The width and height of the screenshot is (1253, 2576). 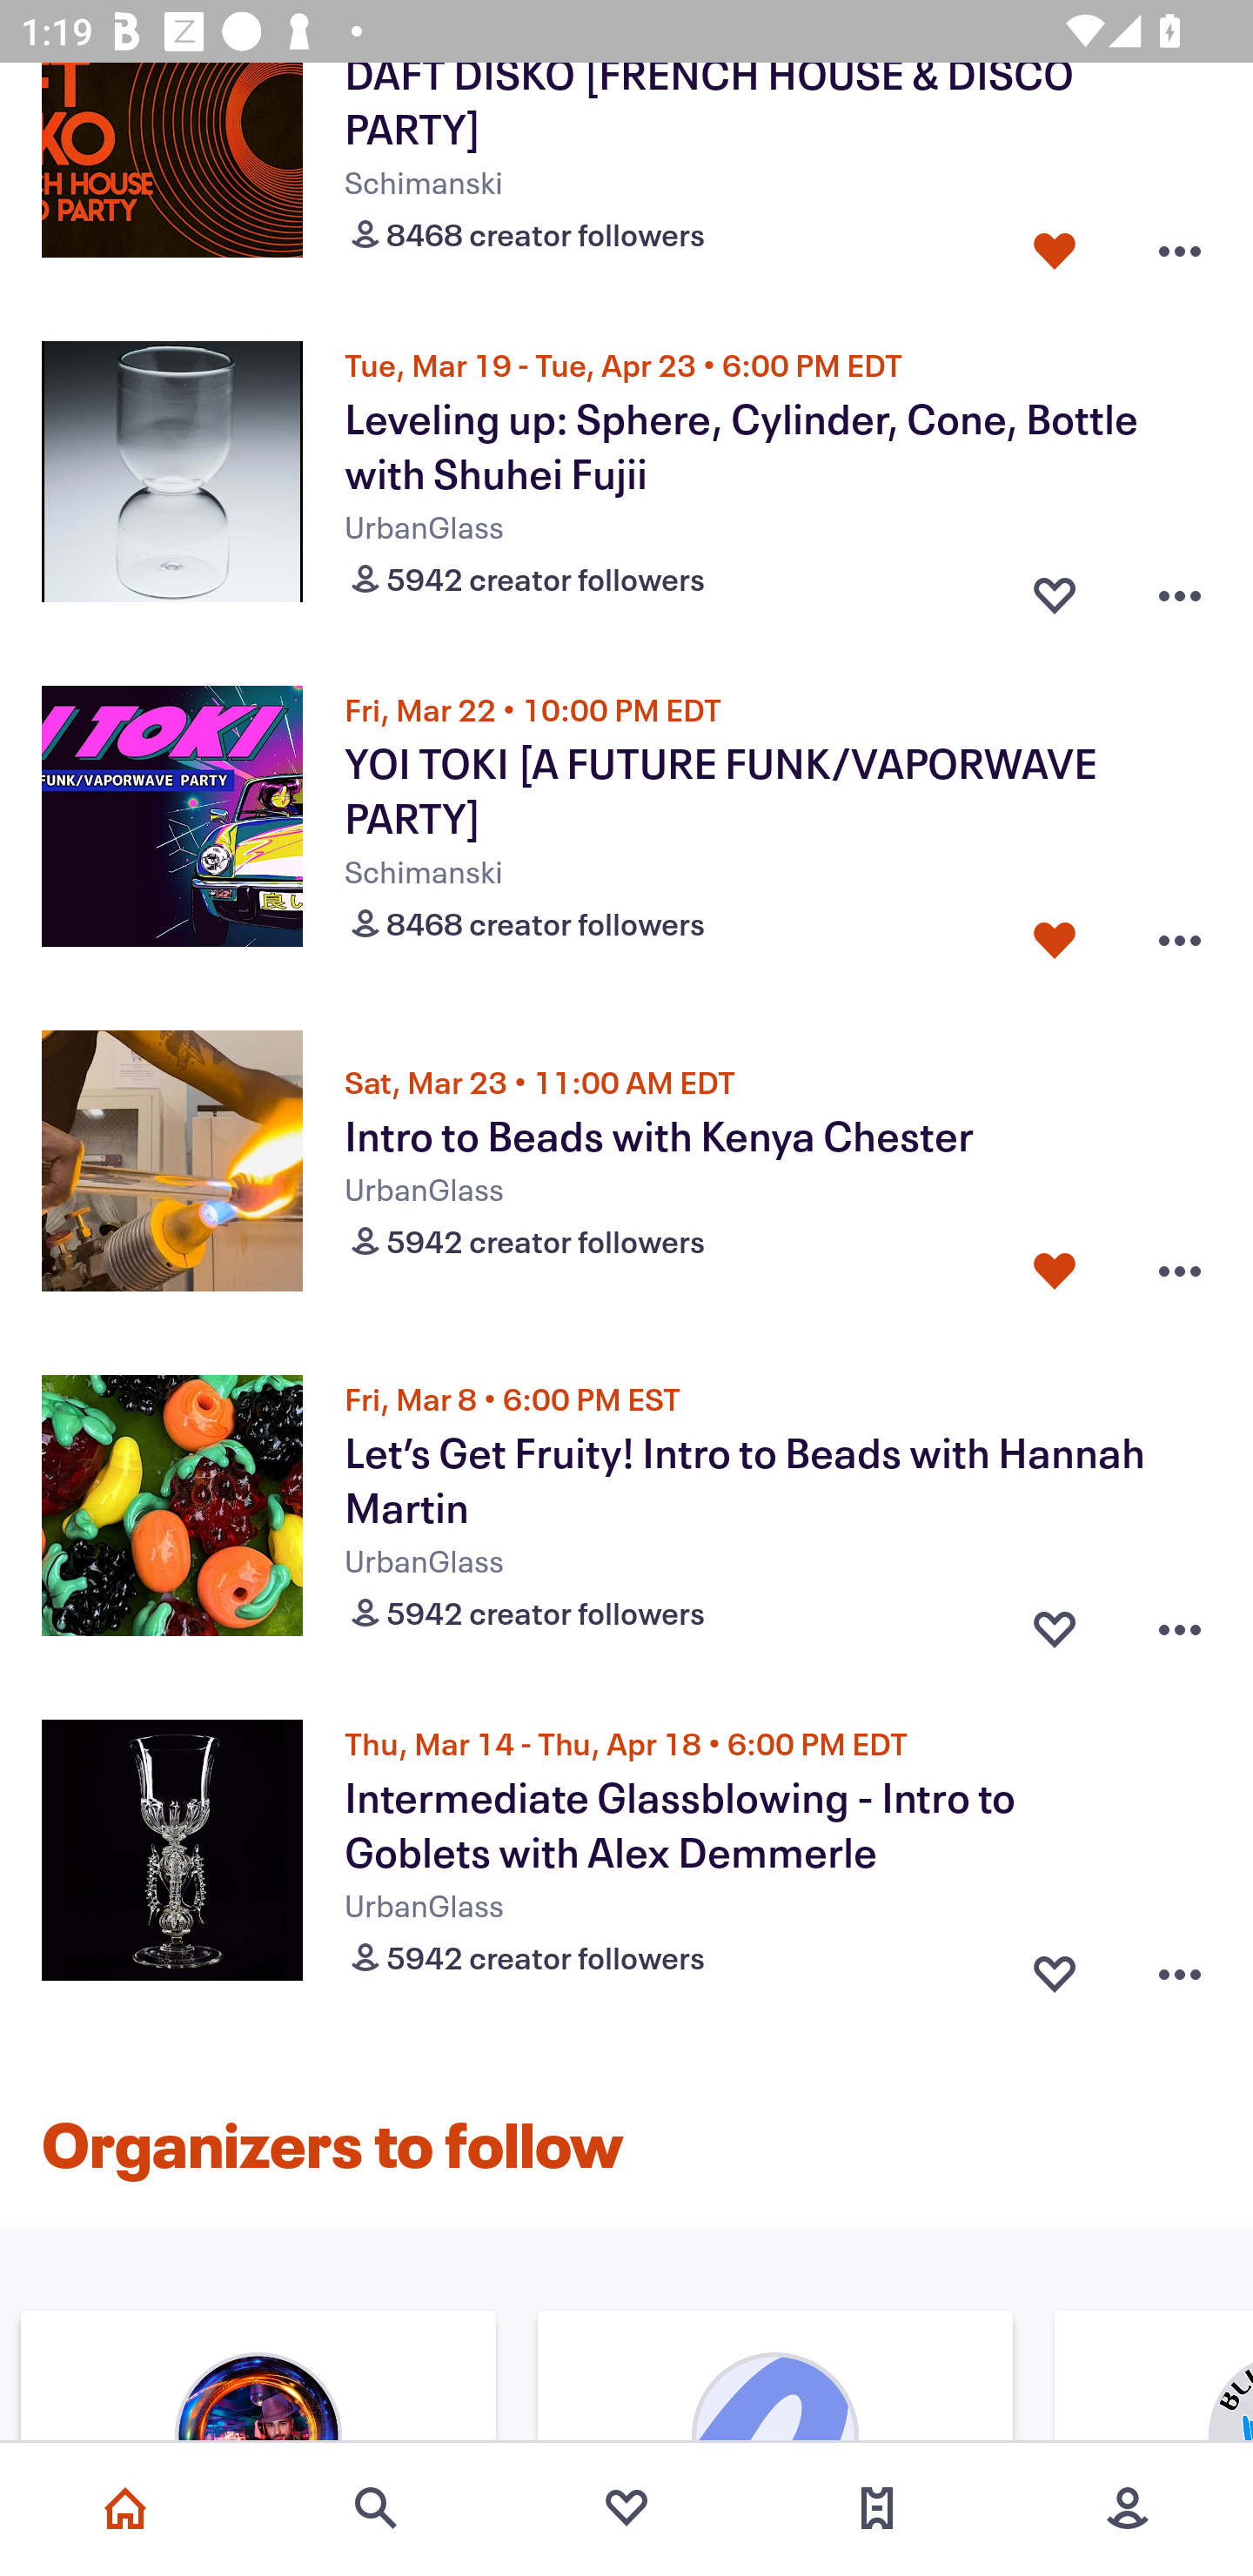 I want to click on Overflow menu button, so click(x=1180, y=933).